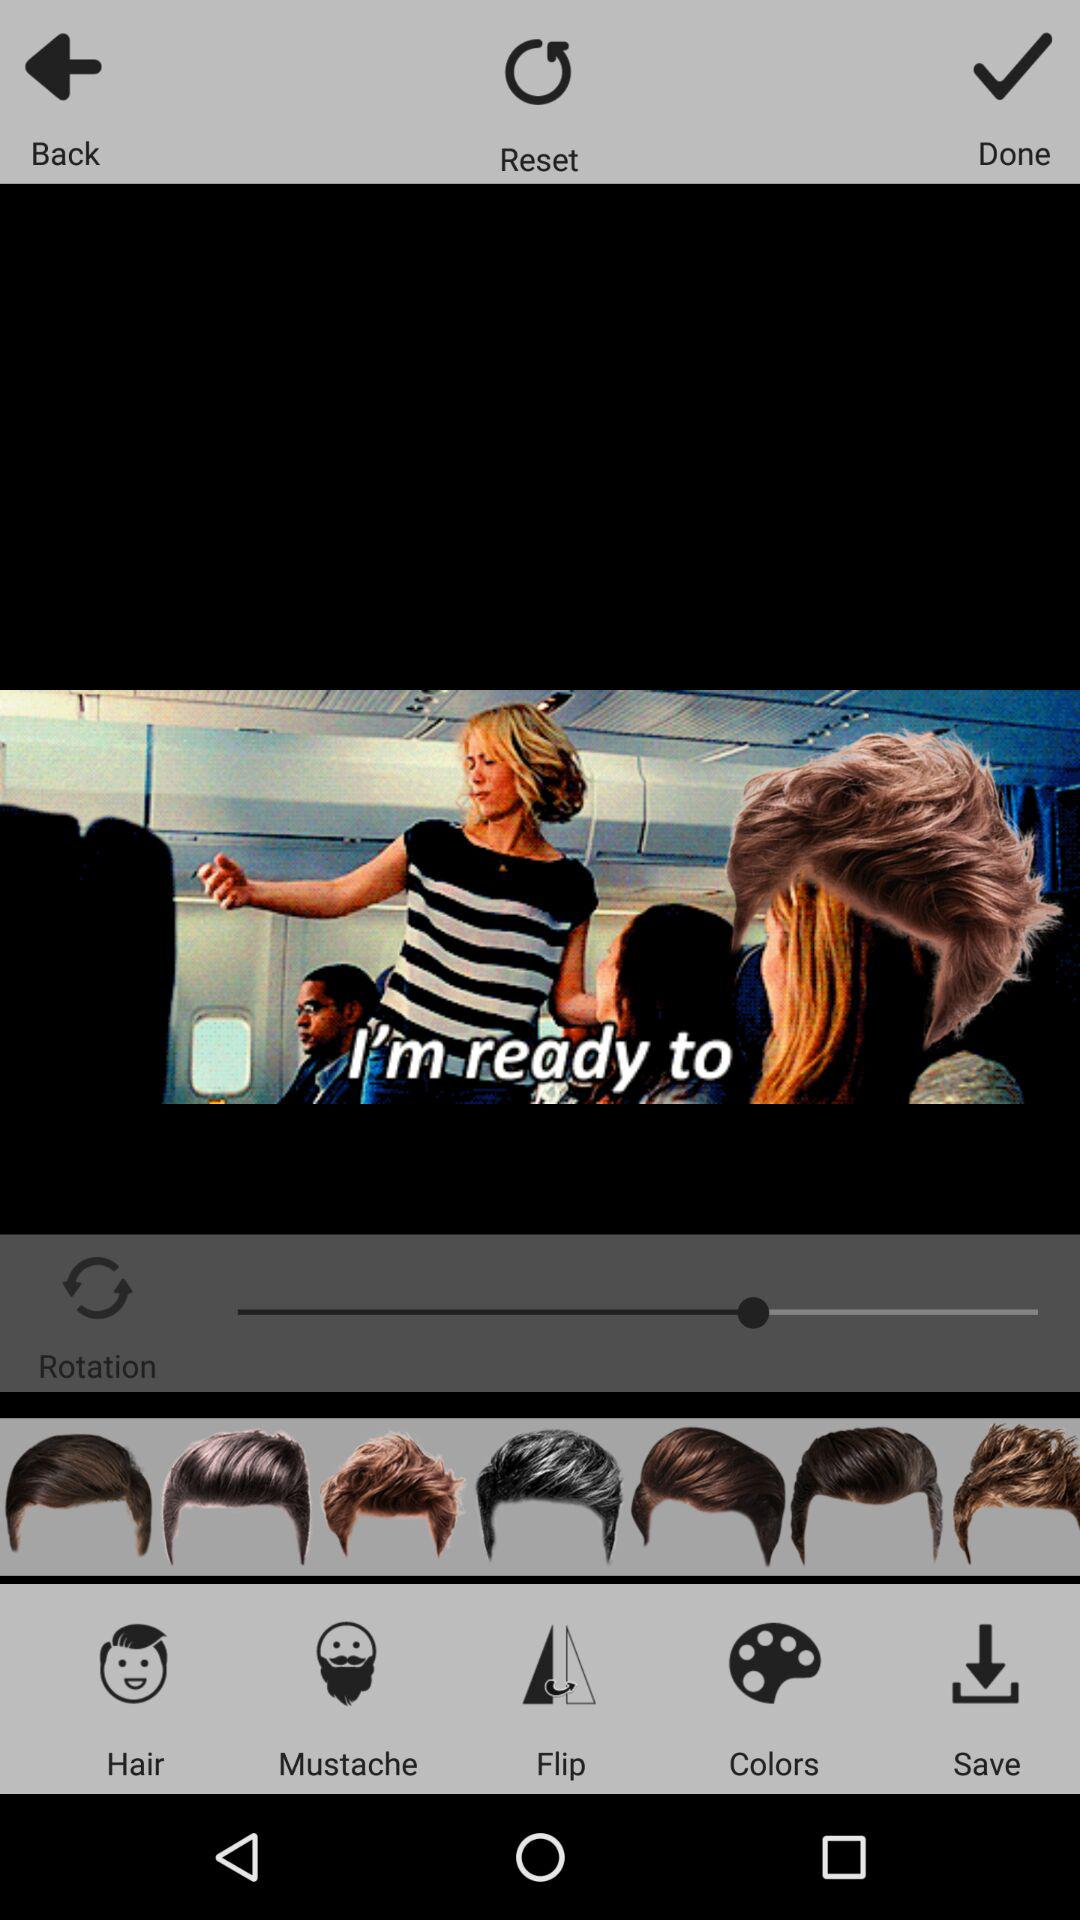 The width and height of the screenshot is (1080, 1920). I want to click on turn on item above the flip, so click(560, 1662).